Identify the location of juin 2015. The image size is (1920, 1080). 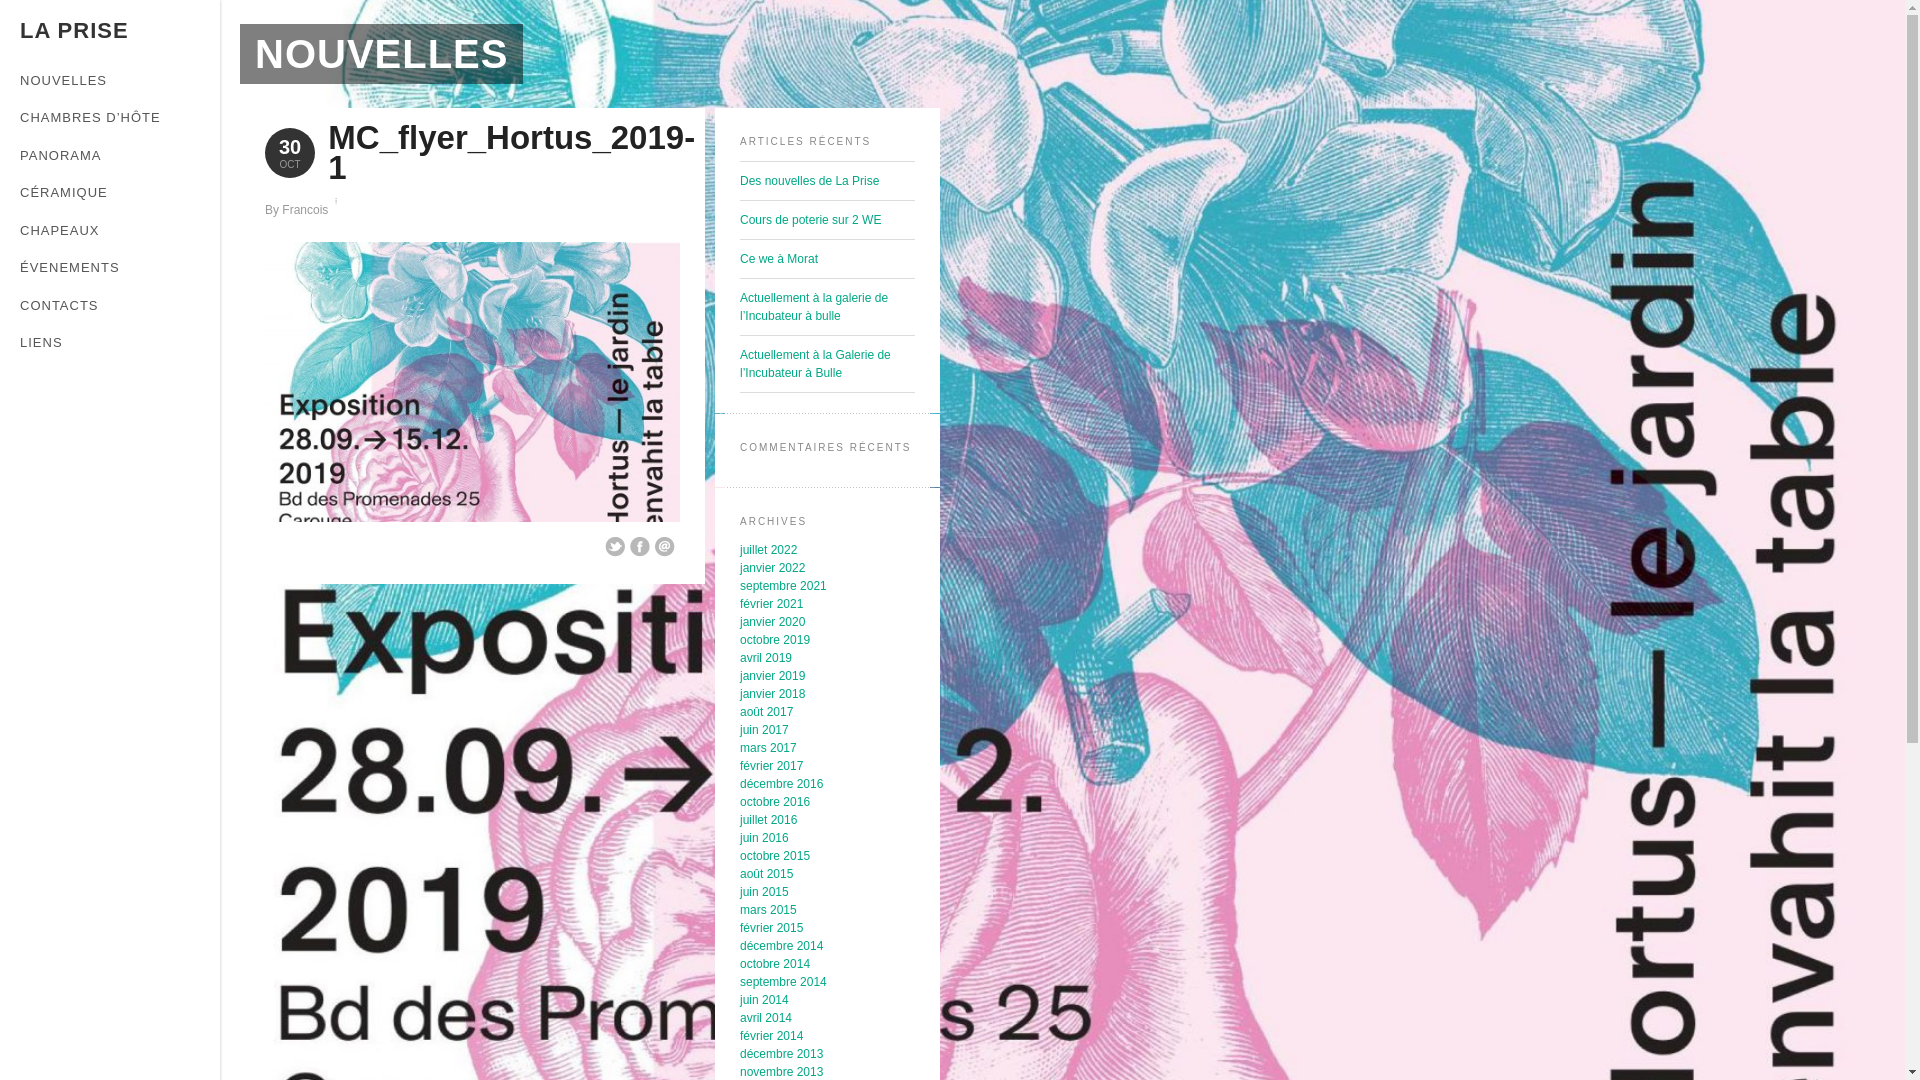
(764, 892).